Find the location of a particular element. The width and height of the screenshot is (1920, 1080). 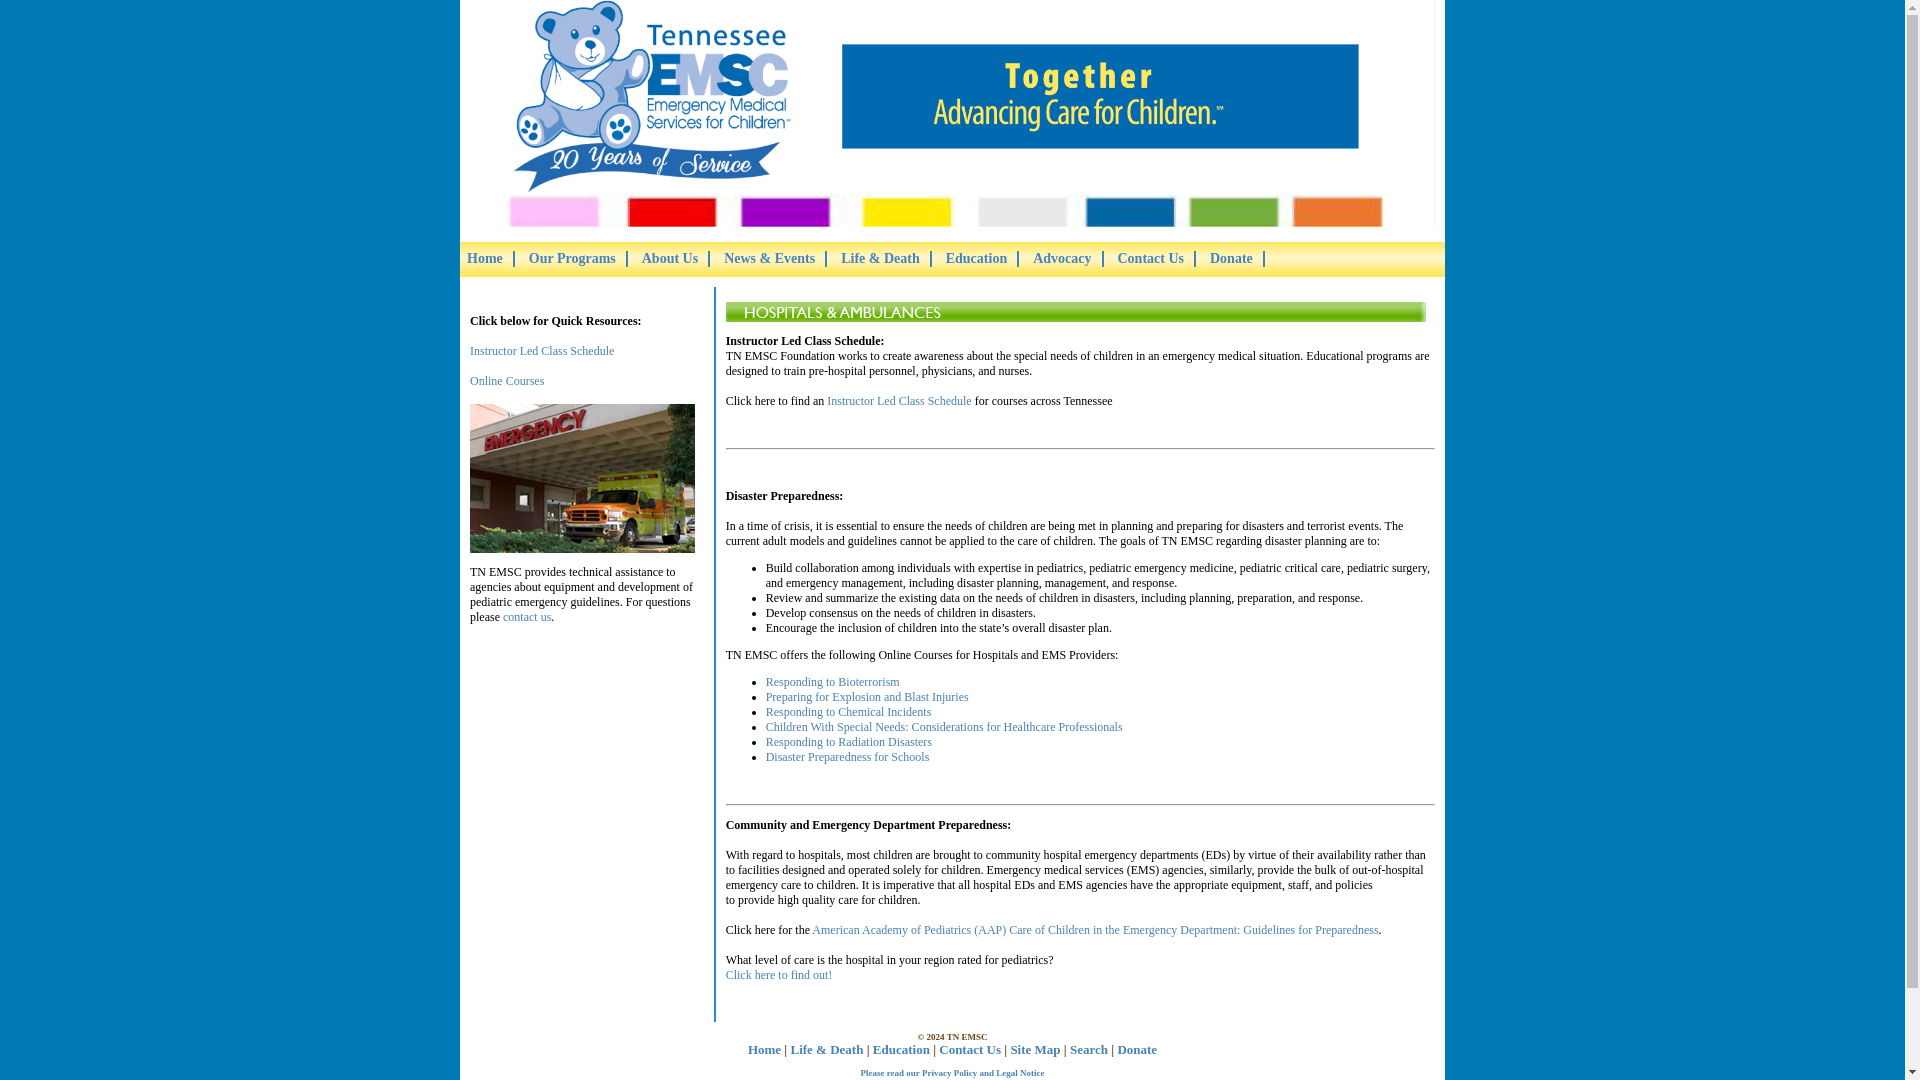

Home is located at coordinates (484, 258).